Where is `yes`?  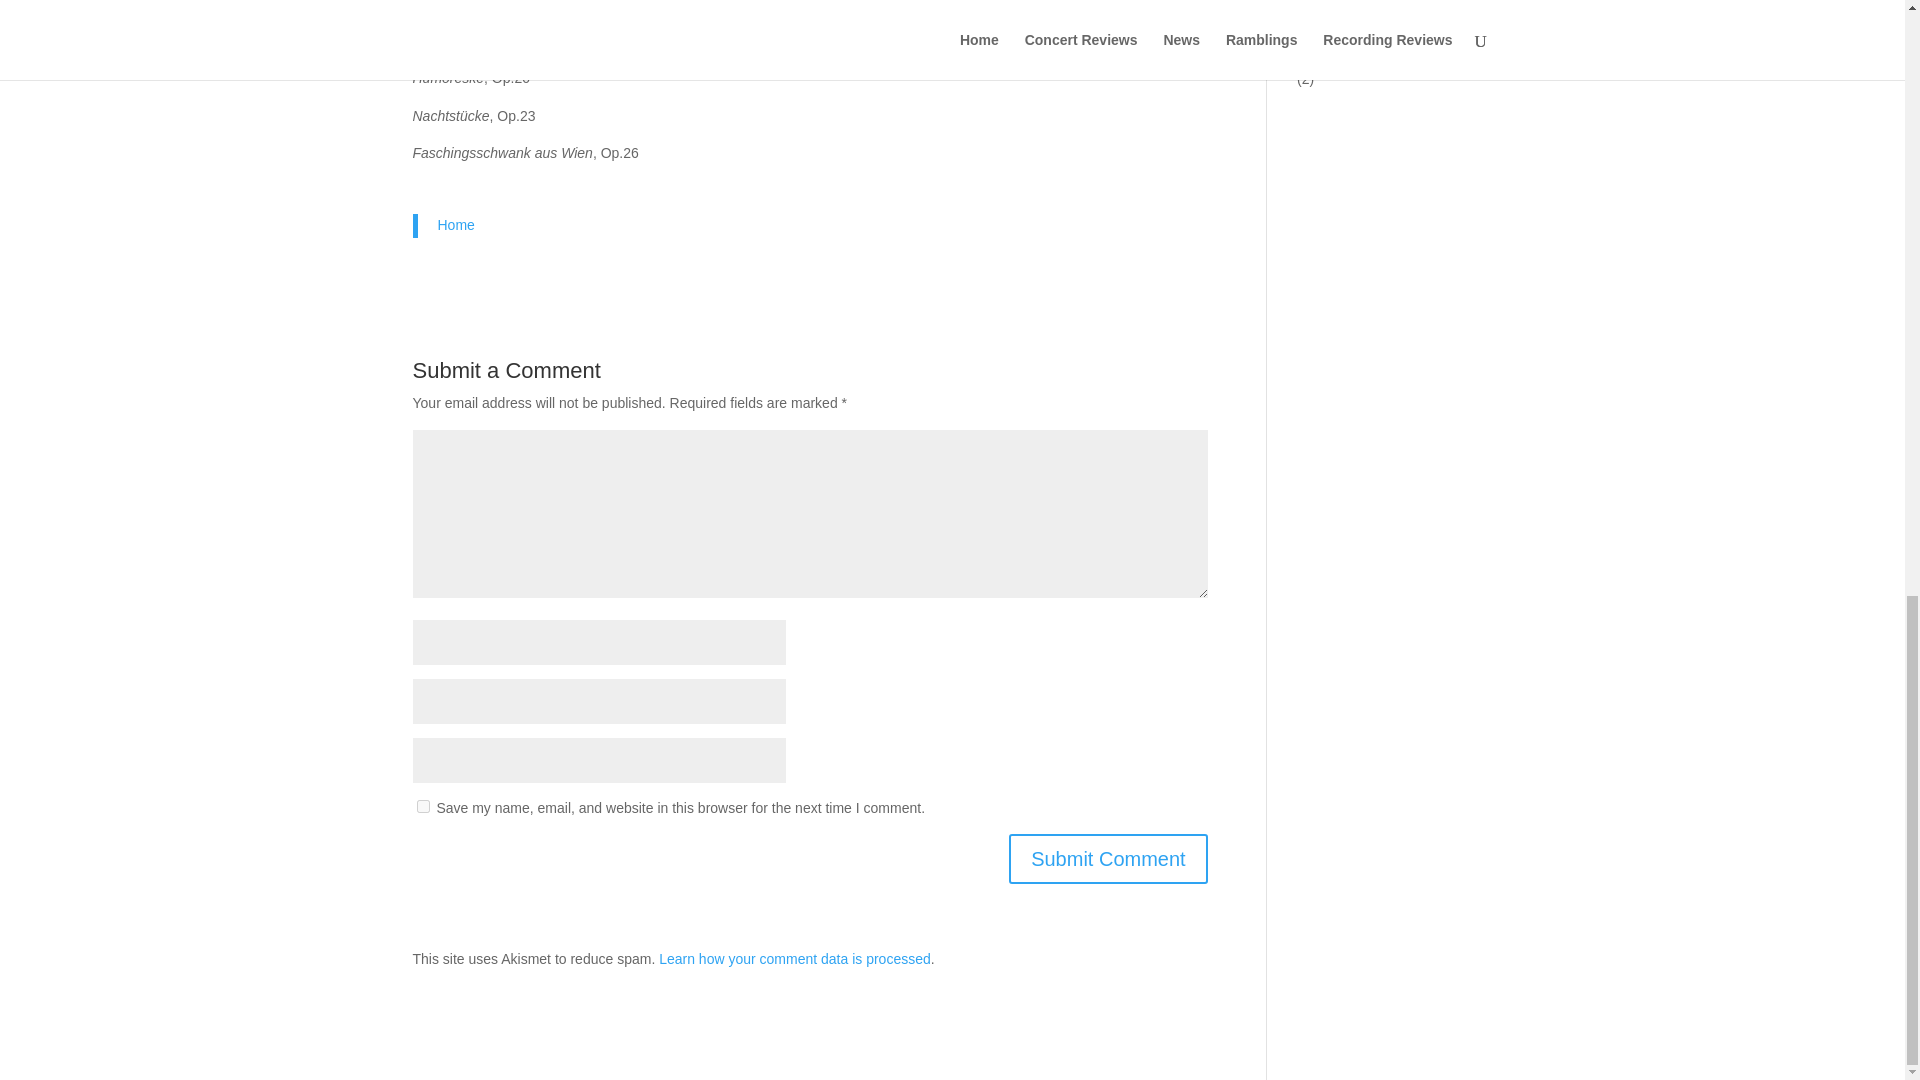
yes is located at coordinates (422, 806).